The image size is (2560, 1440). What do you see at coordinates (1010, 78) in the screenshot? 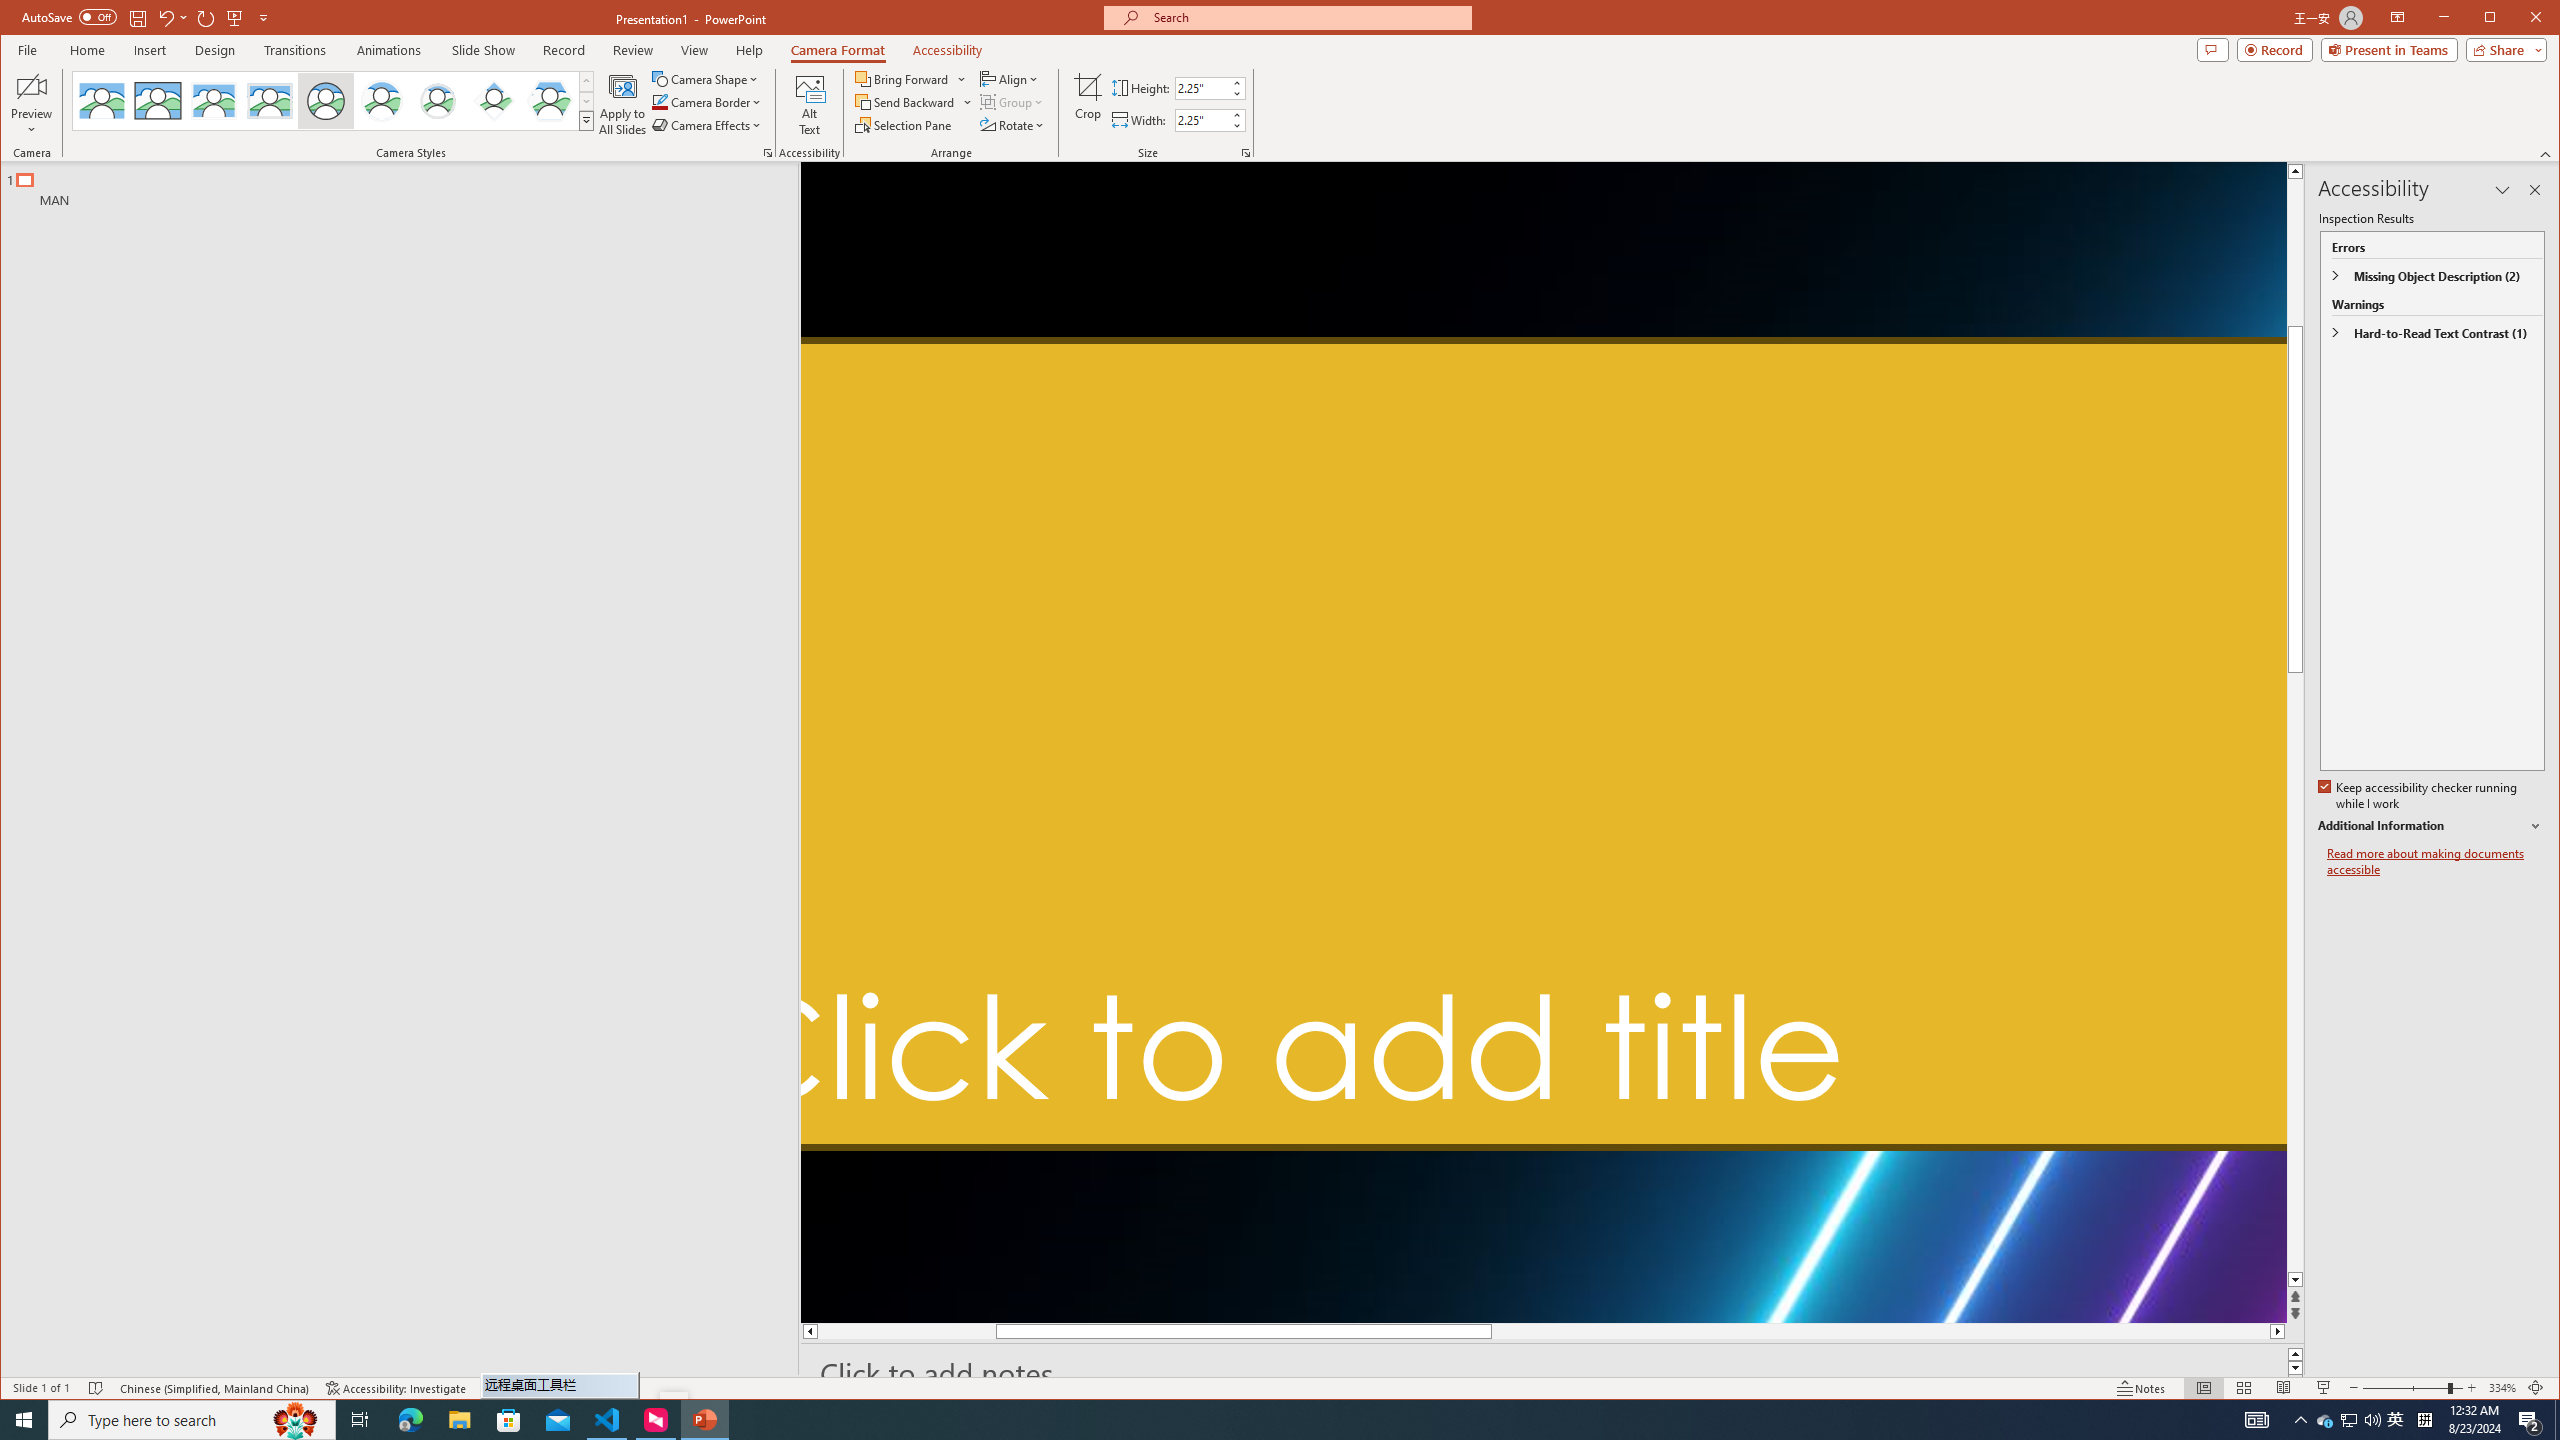
I see `Align` at bounding box center [1010, 78].